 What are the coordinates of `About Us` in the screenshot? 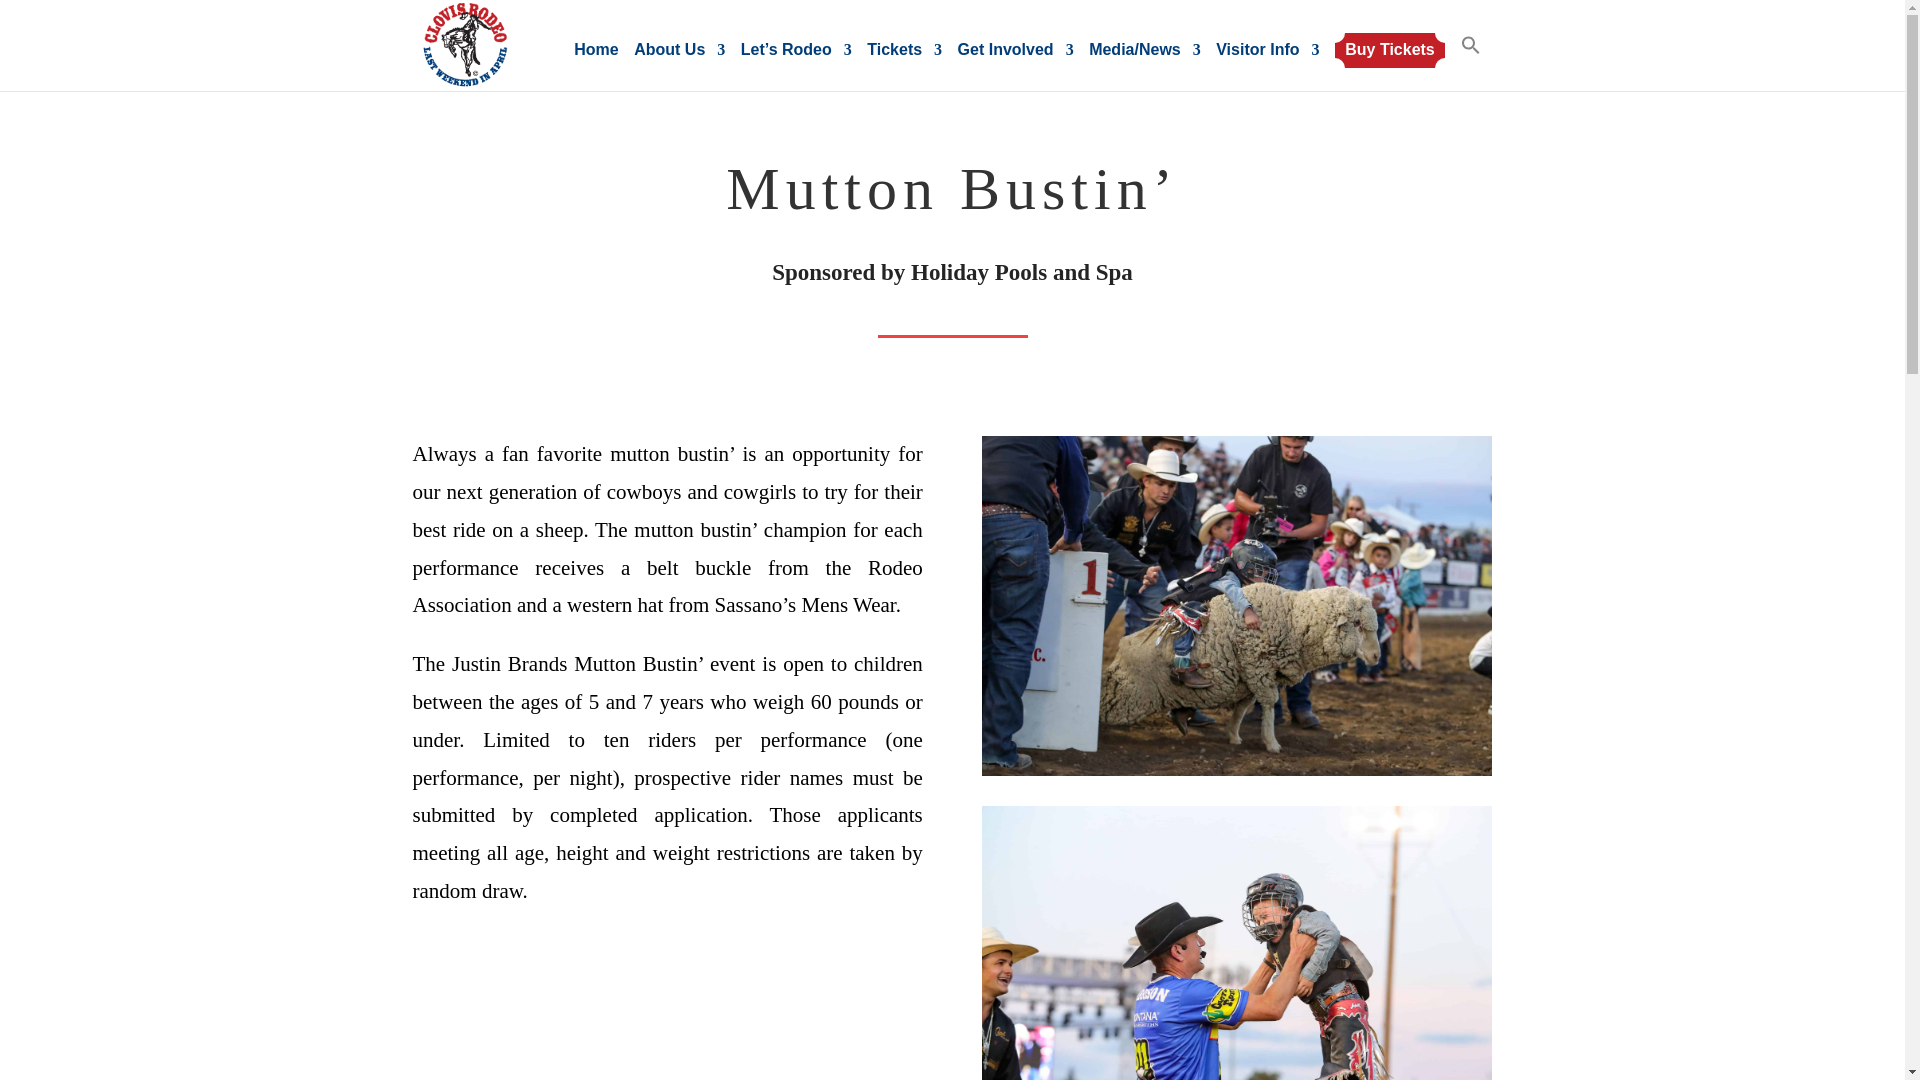 It's located at (679, 66).